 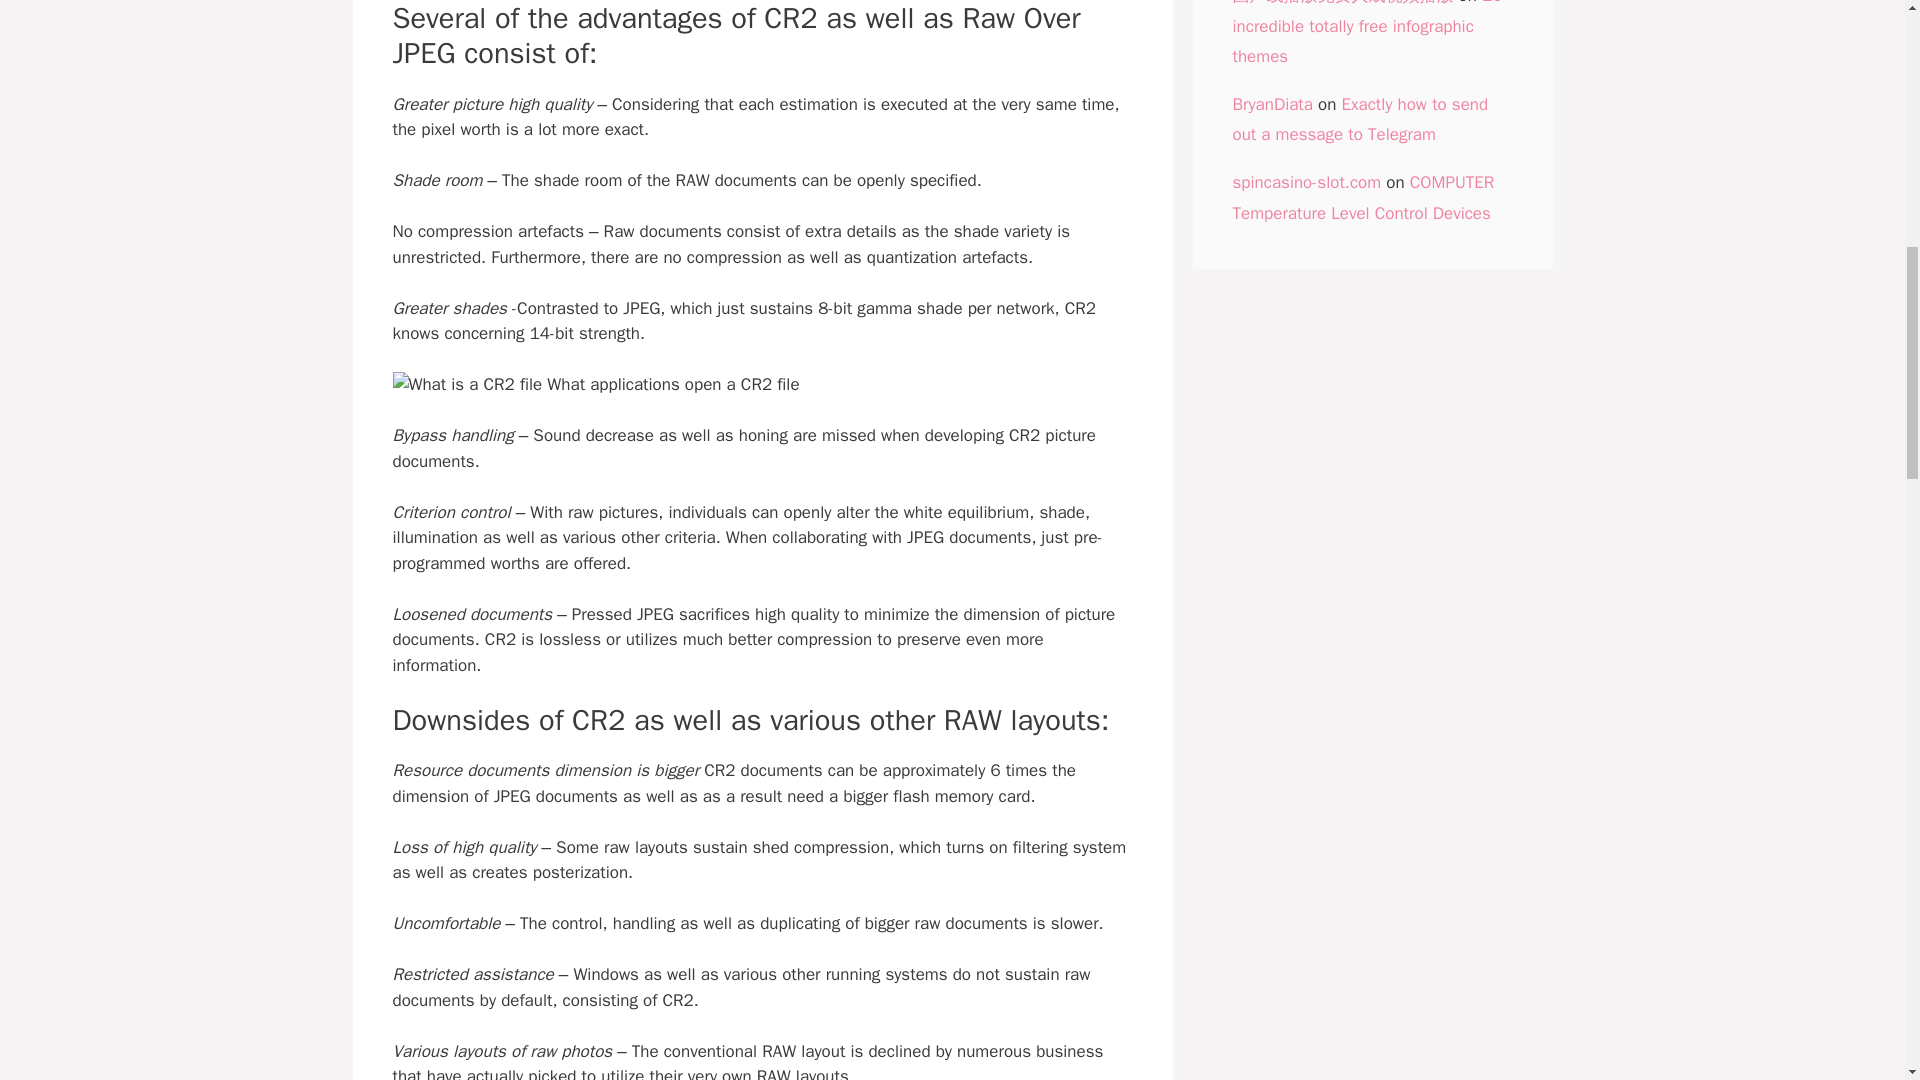 I want to click on 10 incredible totally free infographic themes, so click(x=1366, y=33).